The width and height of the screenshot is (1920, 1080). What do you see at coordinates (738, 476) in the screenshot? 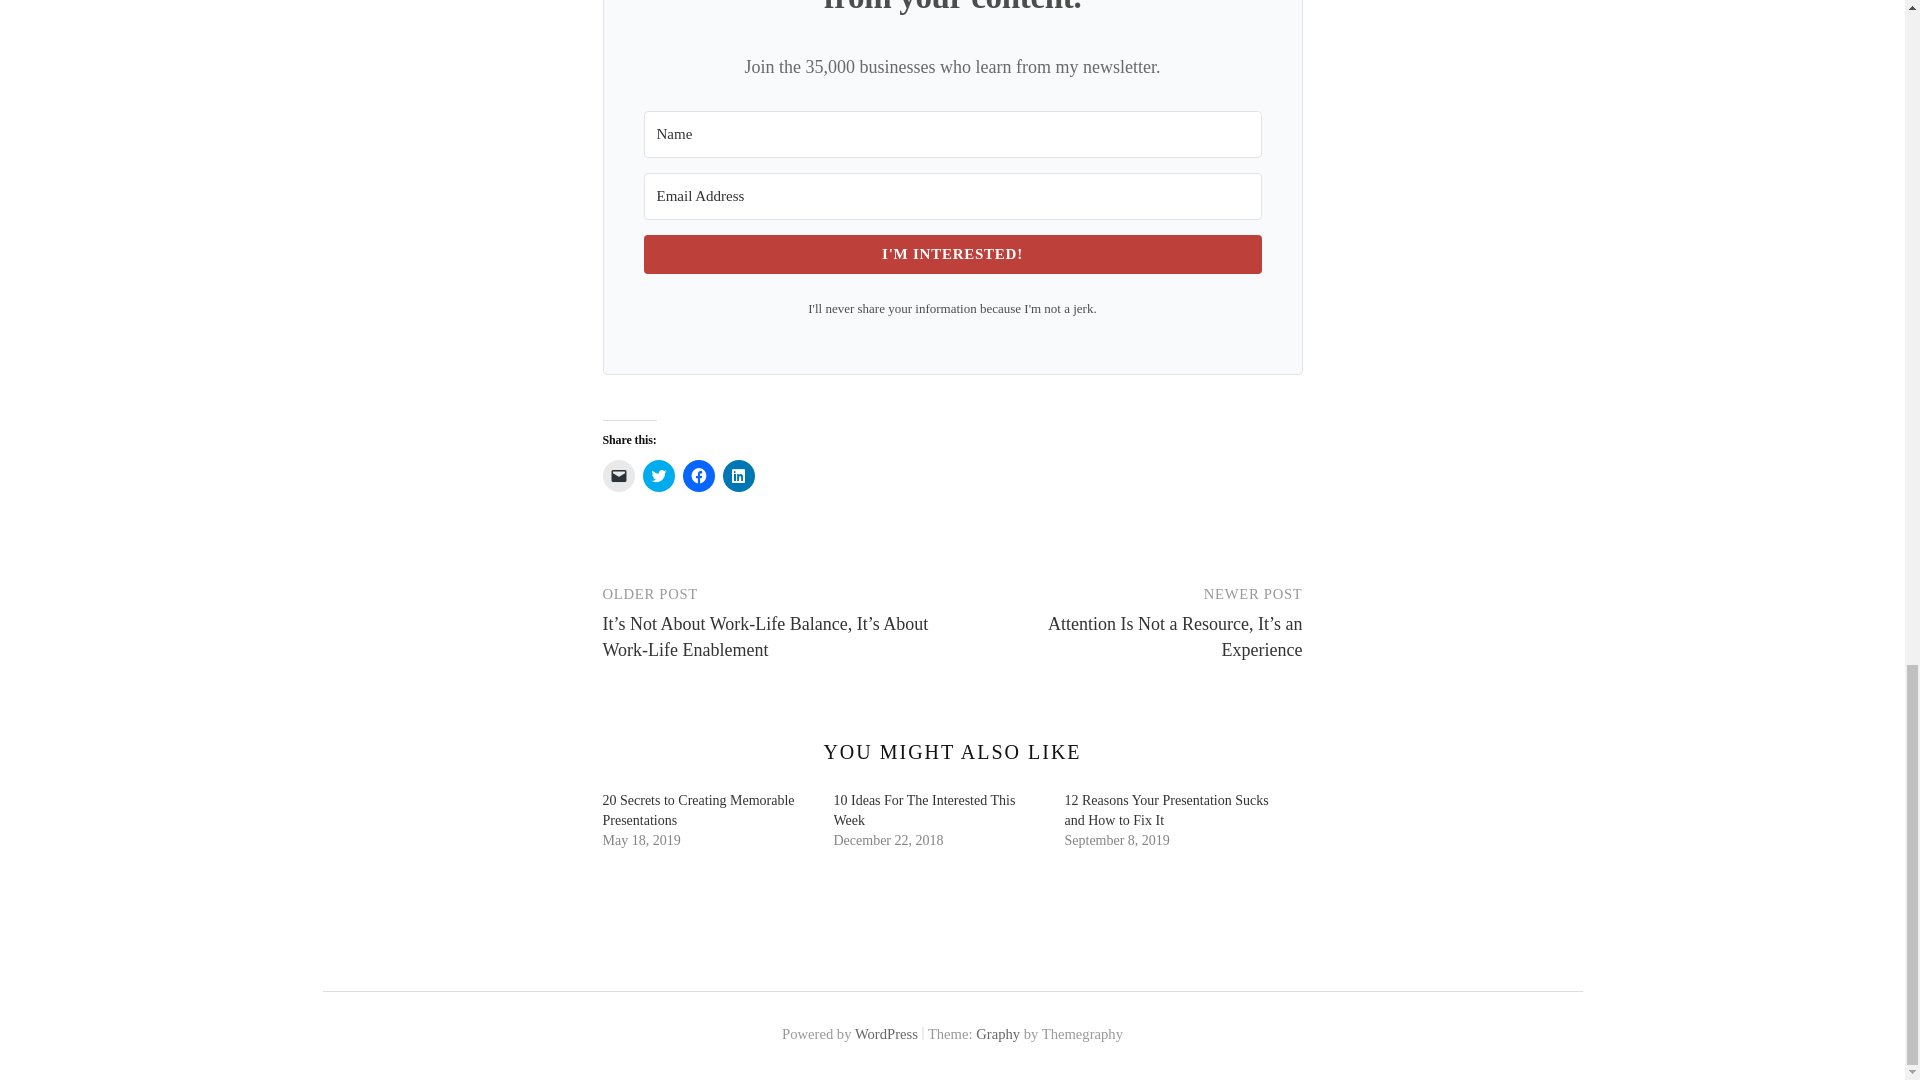
I see `Click to share on LinkedIn` at bounding box center [738, 476].